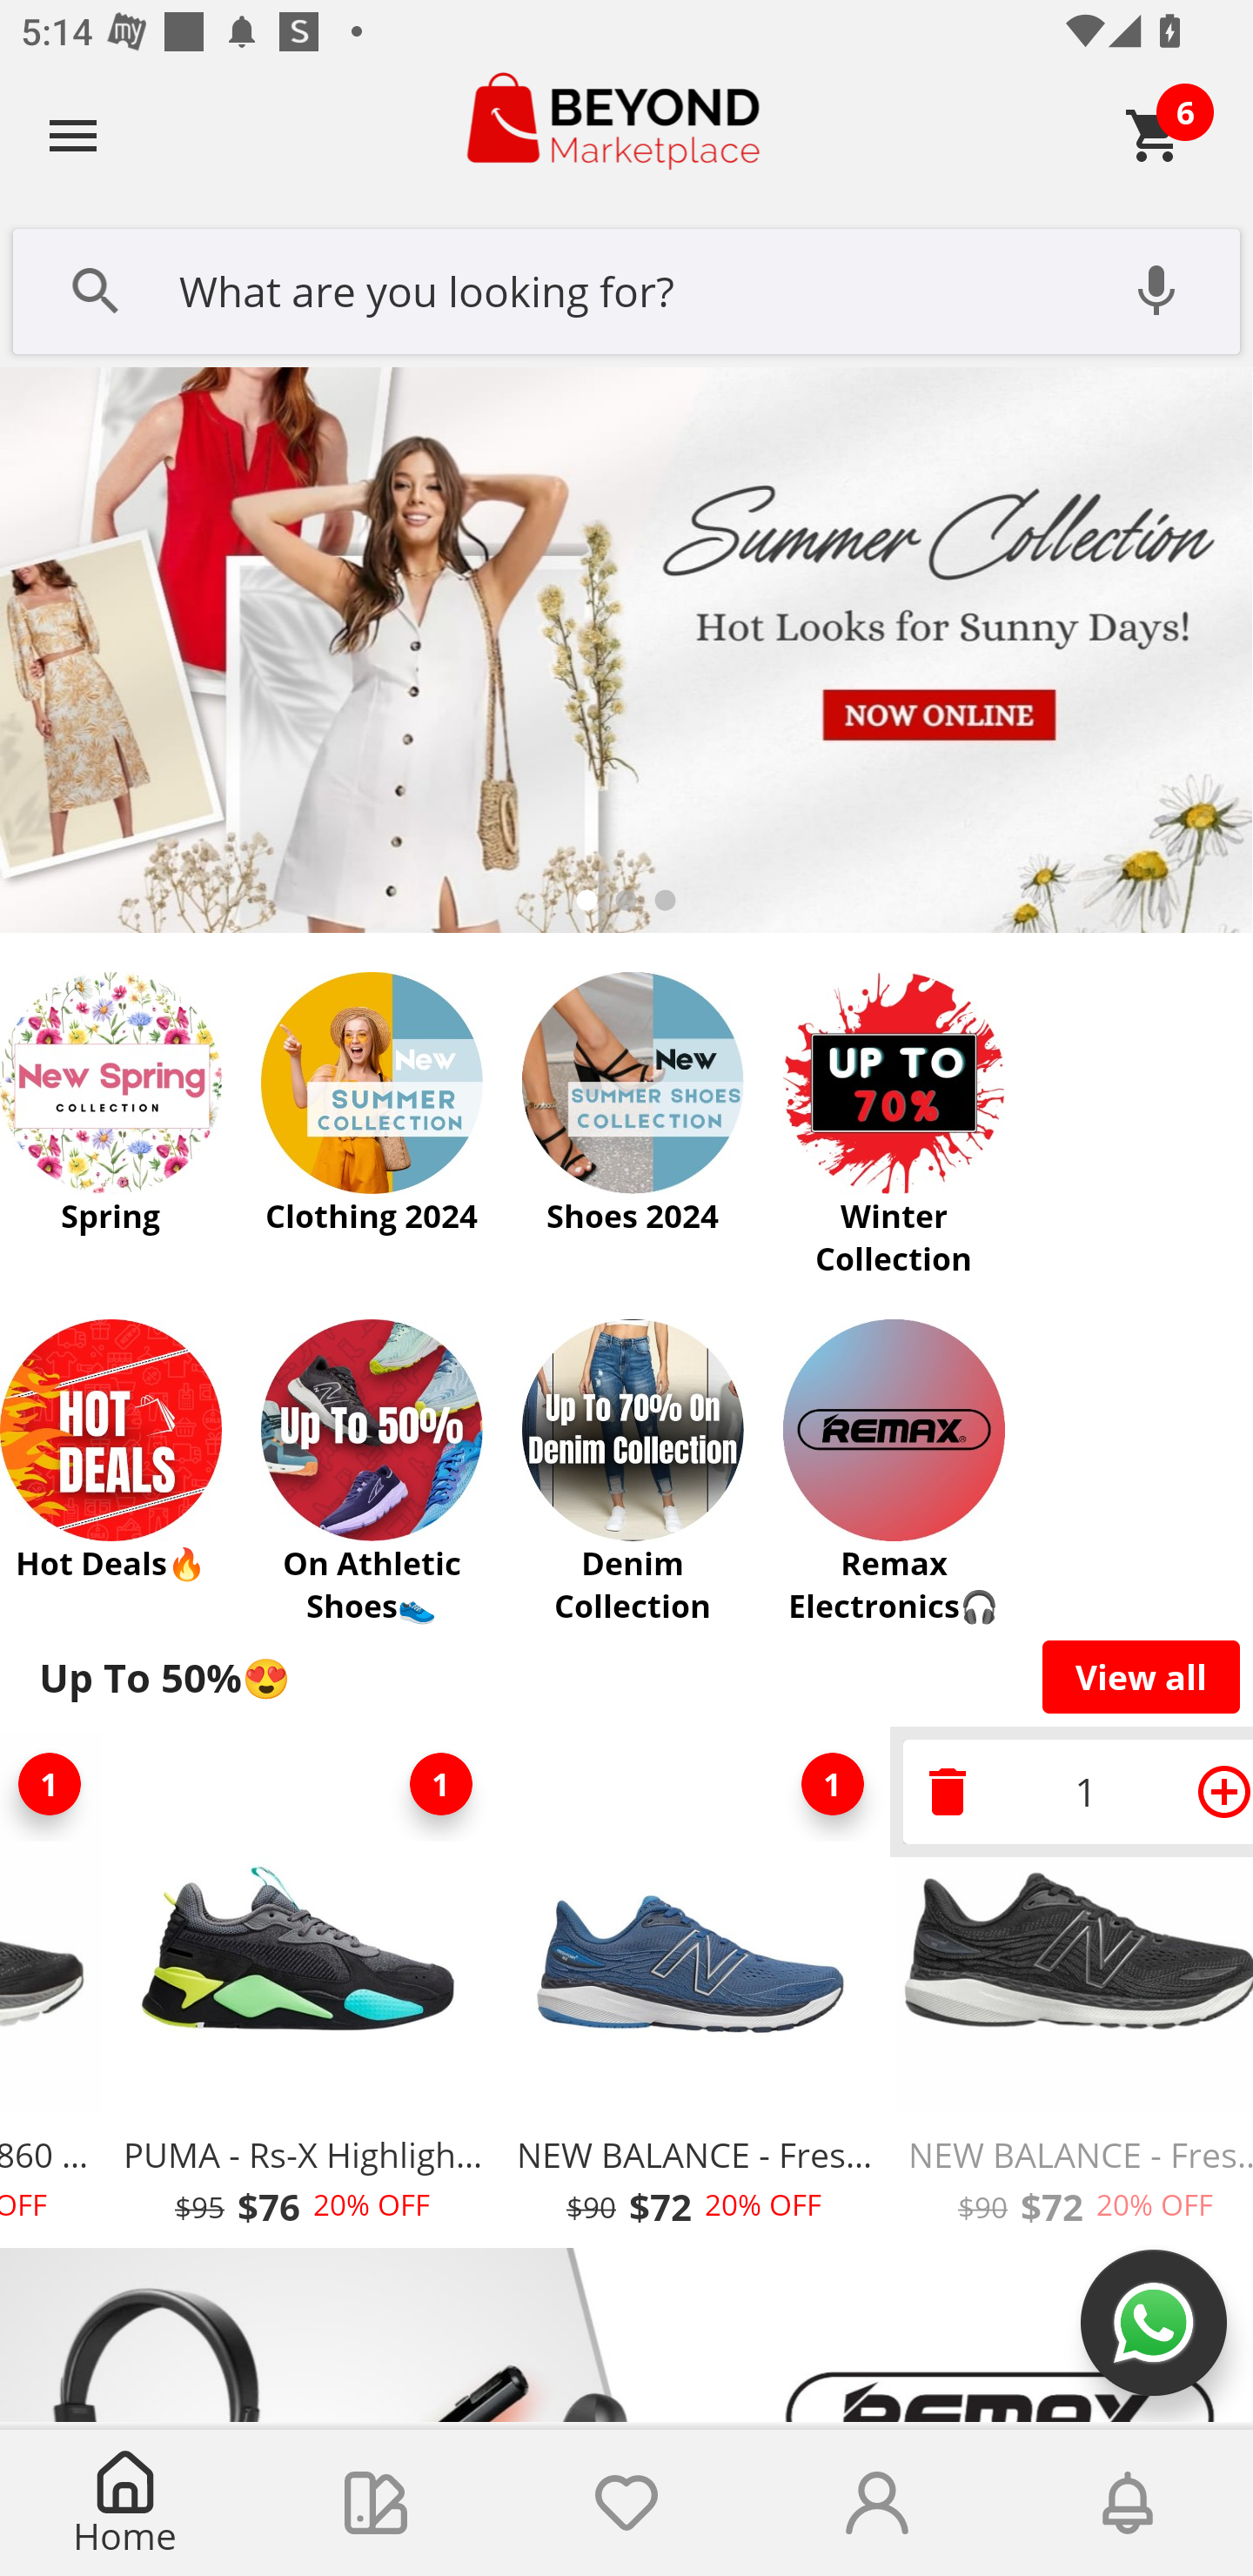 The height and width of the screenshot is (2576, 1253). What do you see at coordinates (832, 1784) in the screenshot?
I see `1` at bounding box center [832, 1784].